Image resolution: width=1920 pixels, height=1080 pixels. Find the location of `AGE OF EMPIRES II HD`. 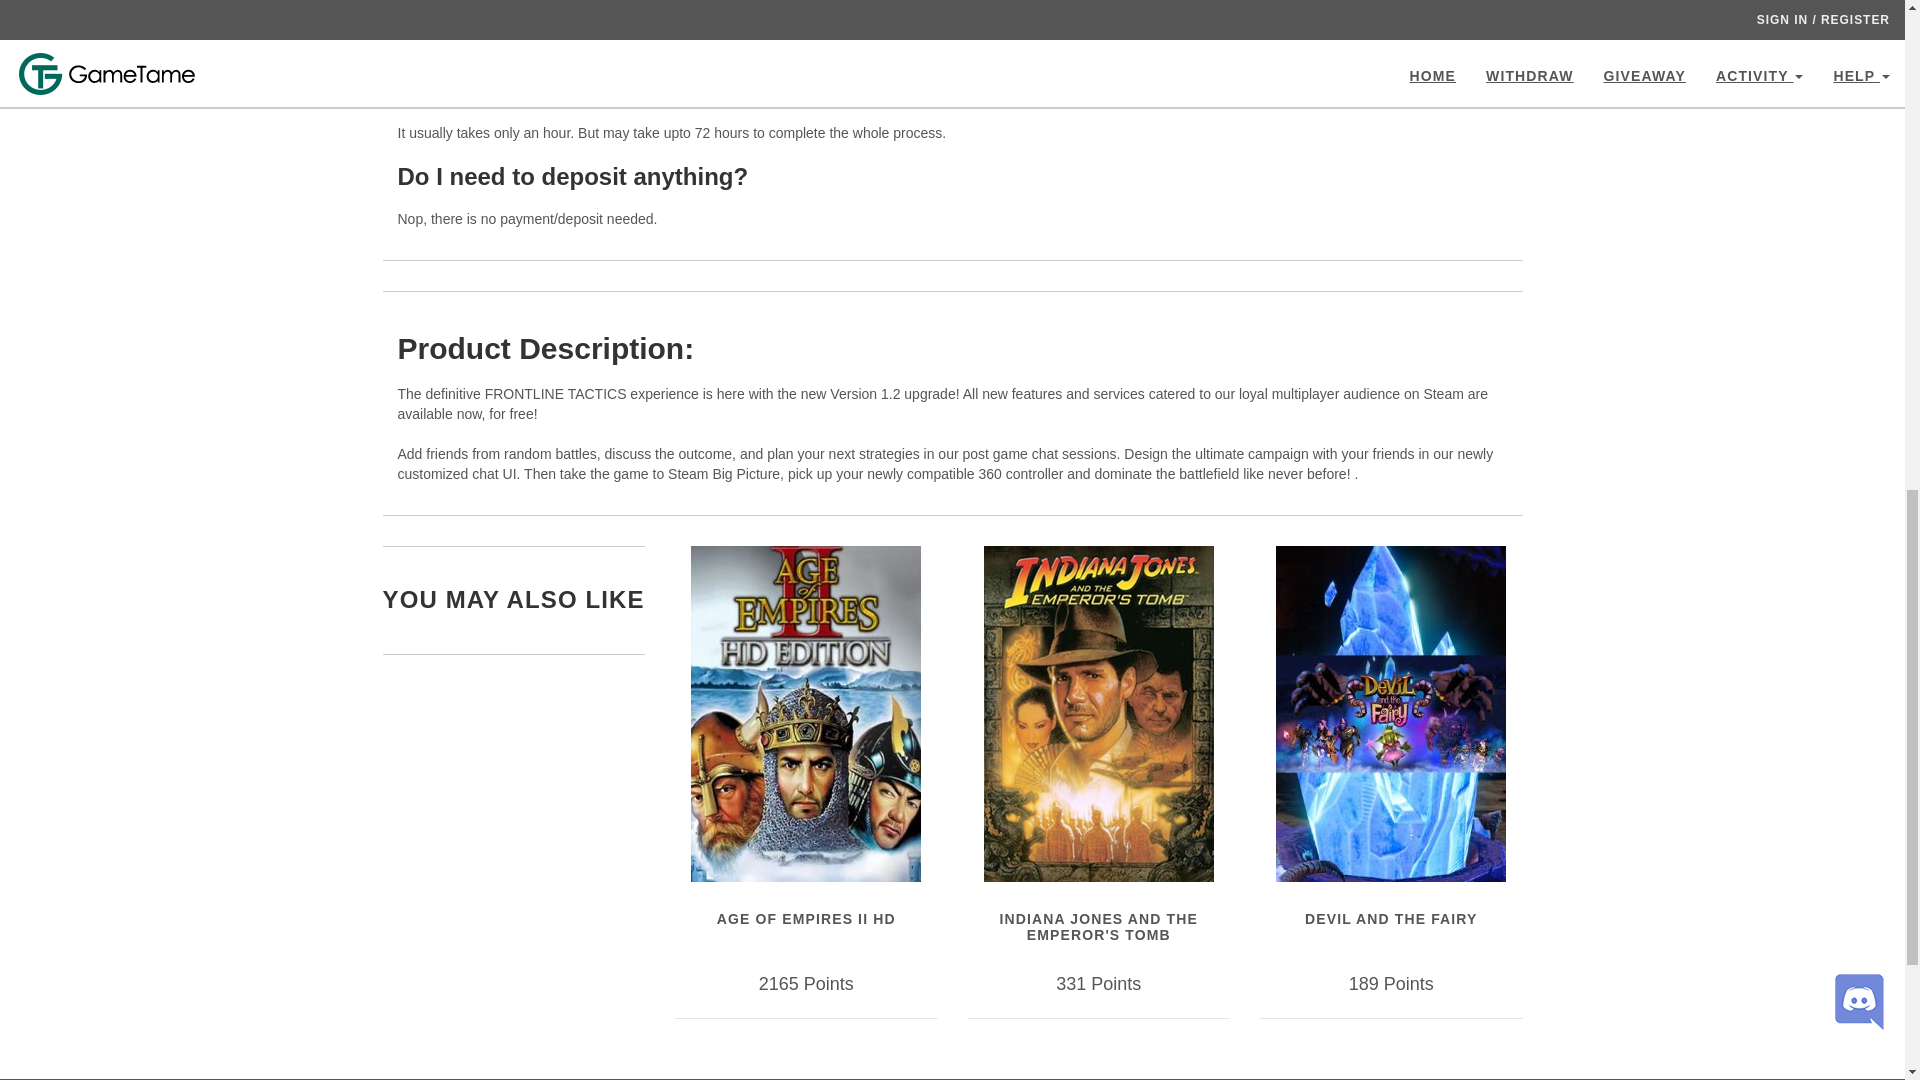

AGE OF EMPIRES II HD is located at coordinates (806, 918).